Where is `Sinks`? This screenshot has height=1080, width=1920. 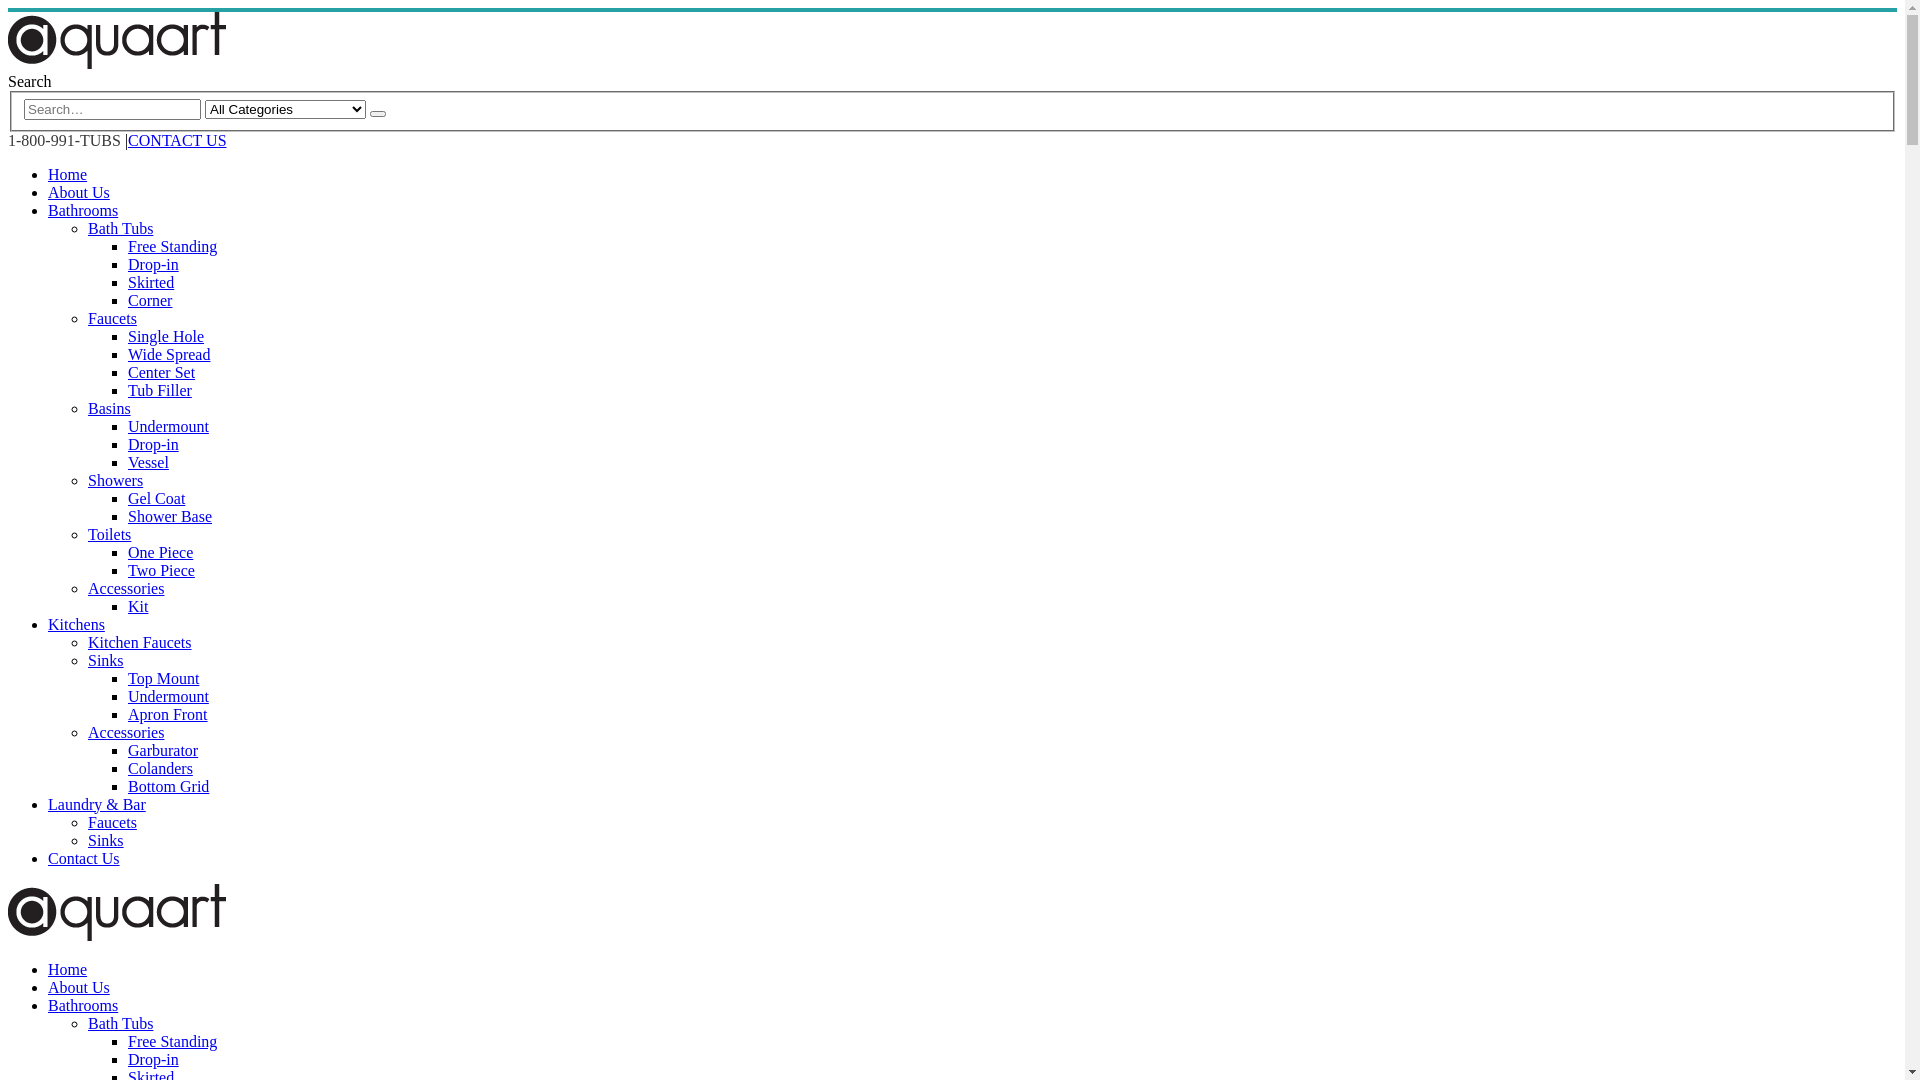
Sinks is located at coordinates (106, 840).